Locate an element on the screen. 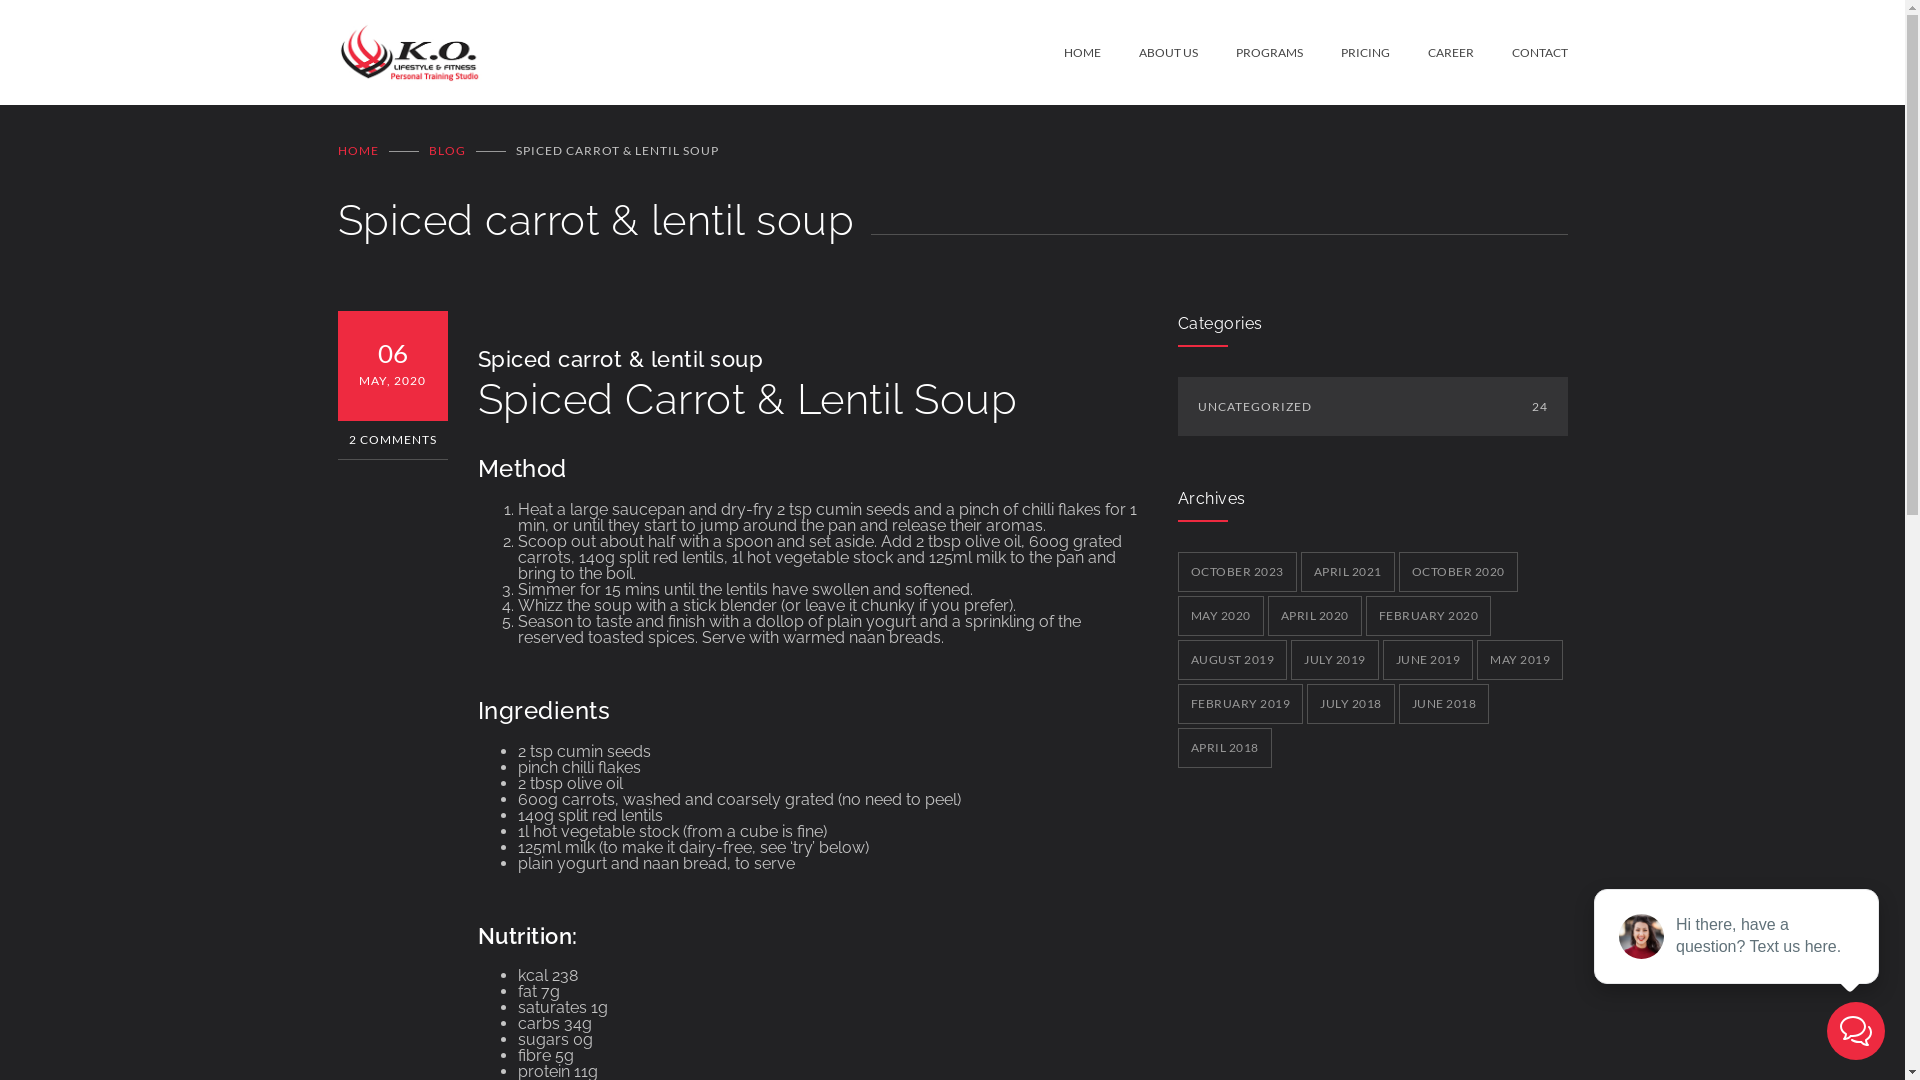 The width and height of the screenshot is (1920, 1080). APRIL 2020 is located at coordinates (1315, 616).